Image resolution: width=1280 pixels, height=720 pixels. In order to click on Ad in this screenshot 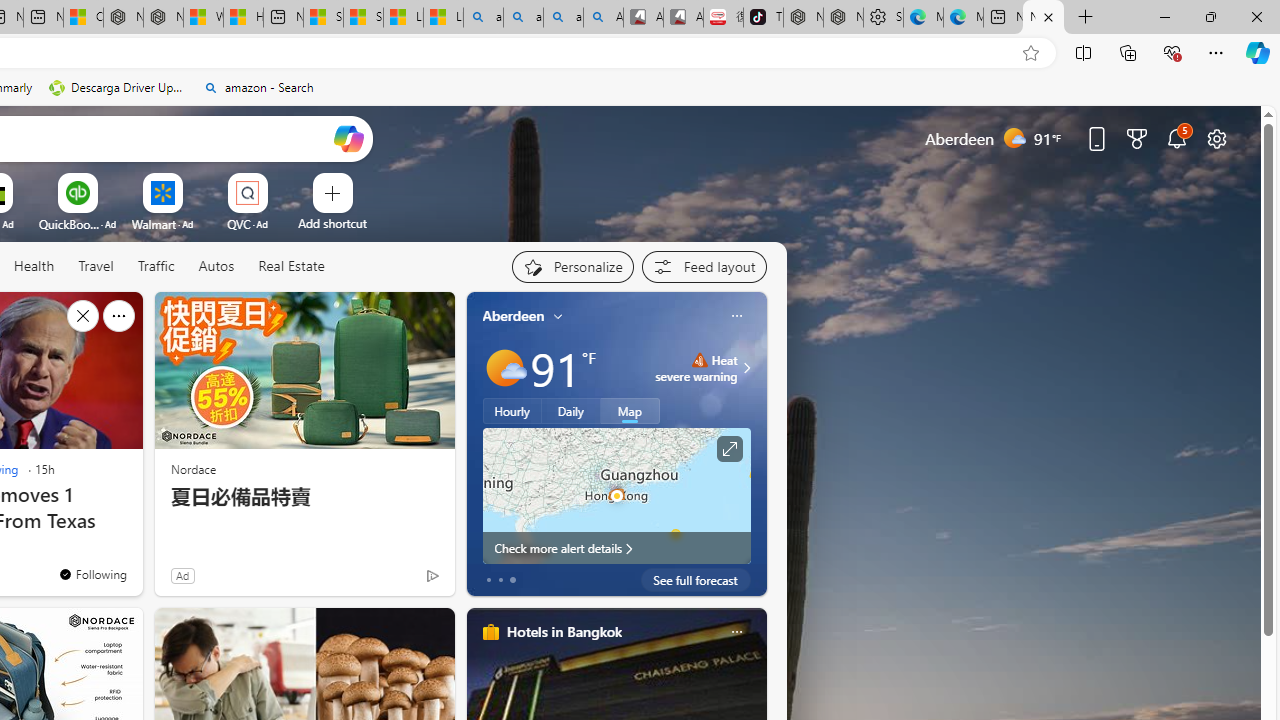, I will do `click(182, 575)`.